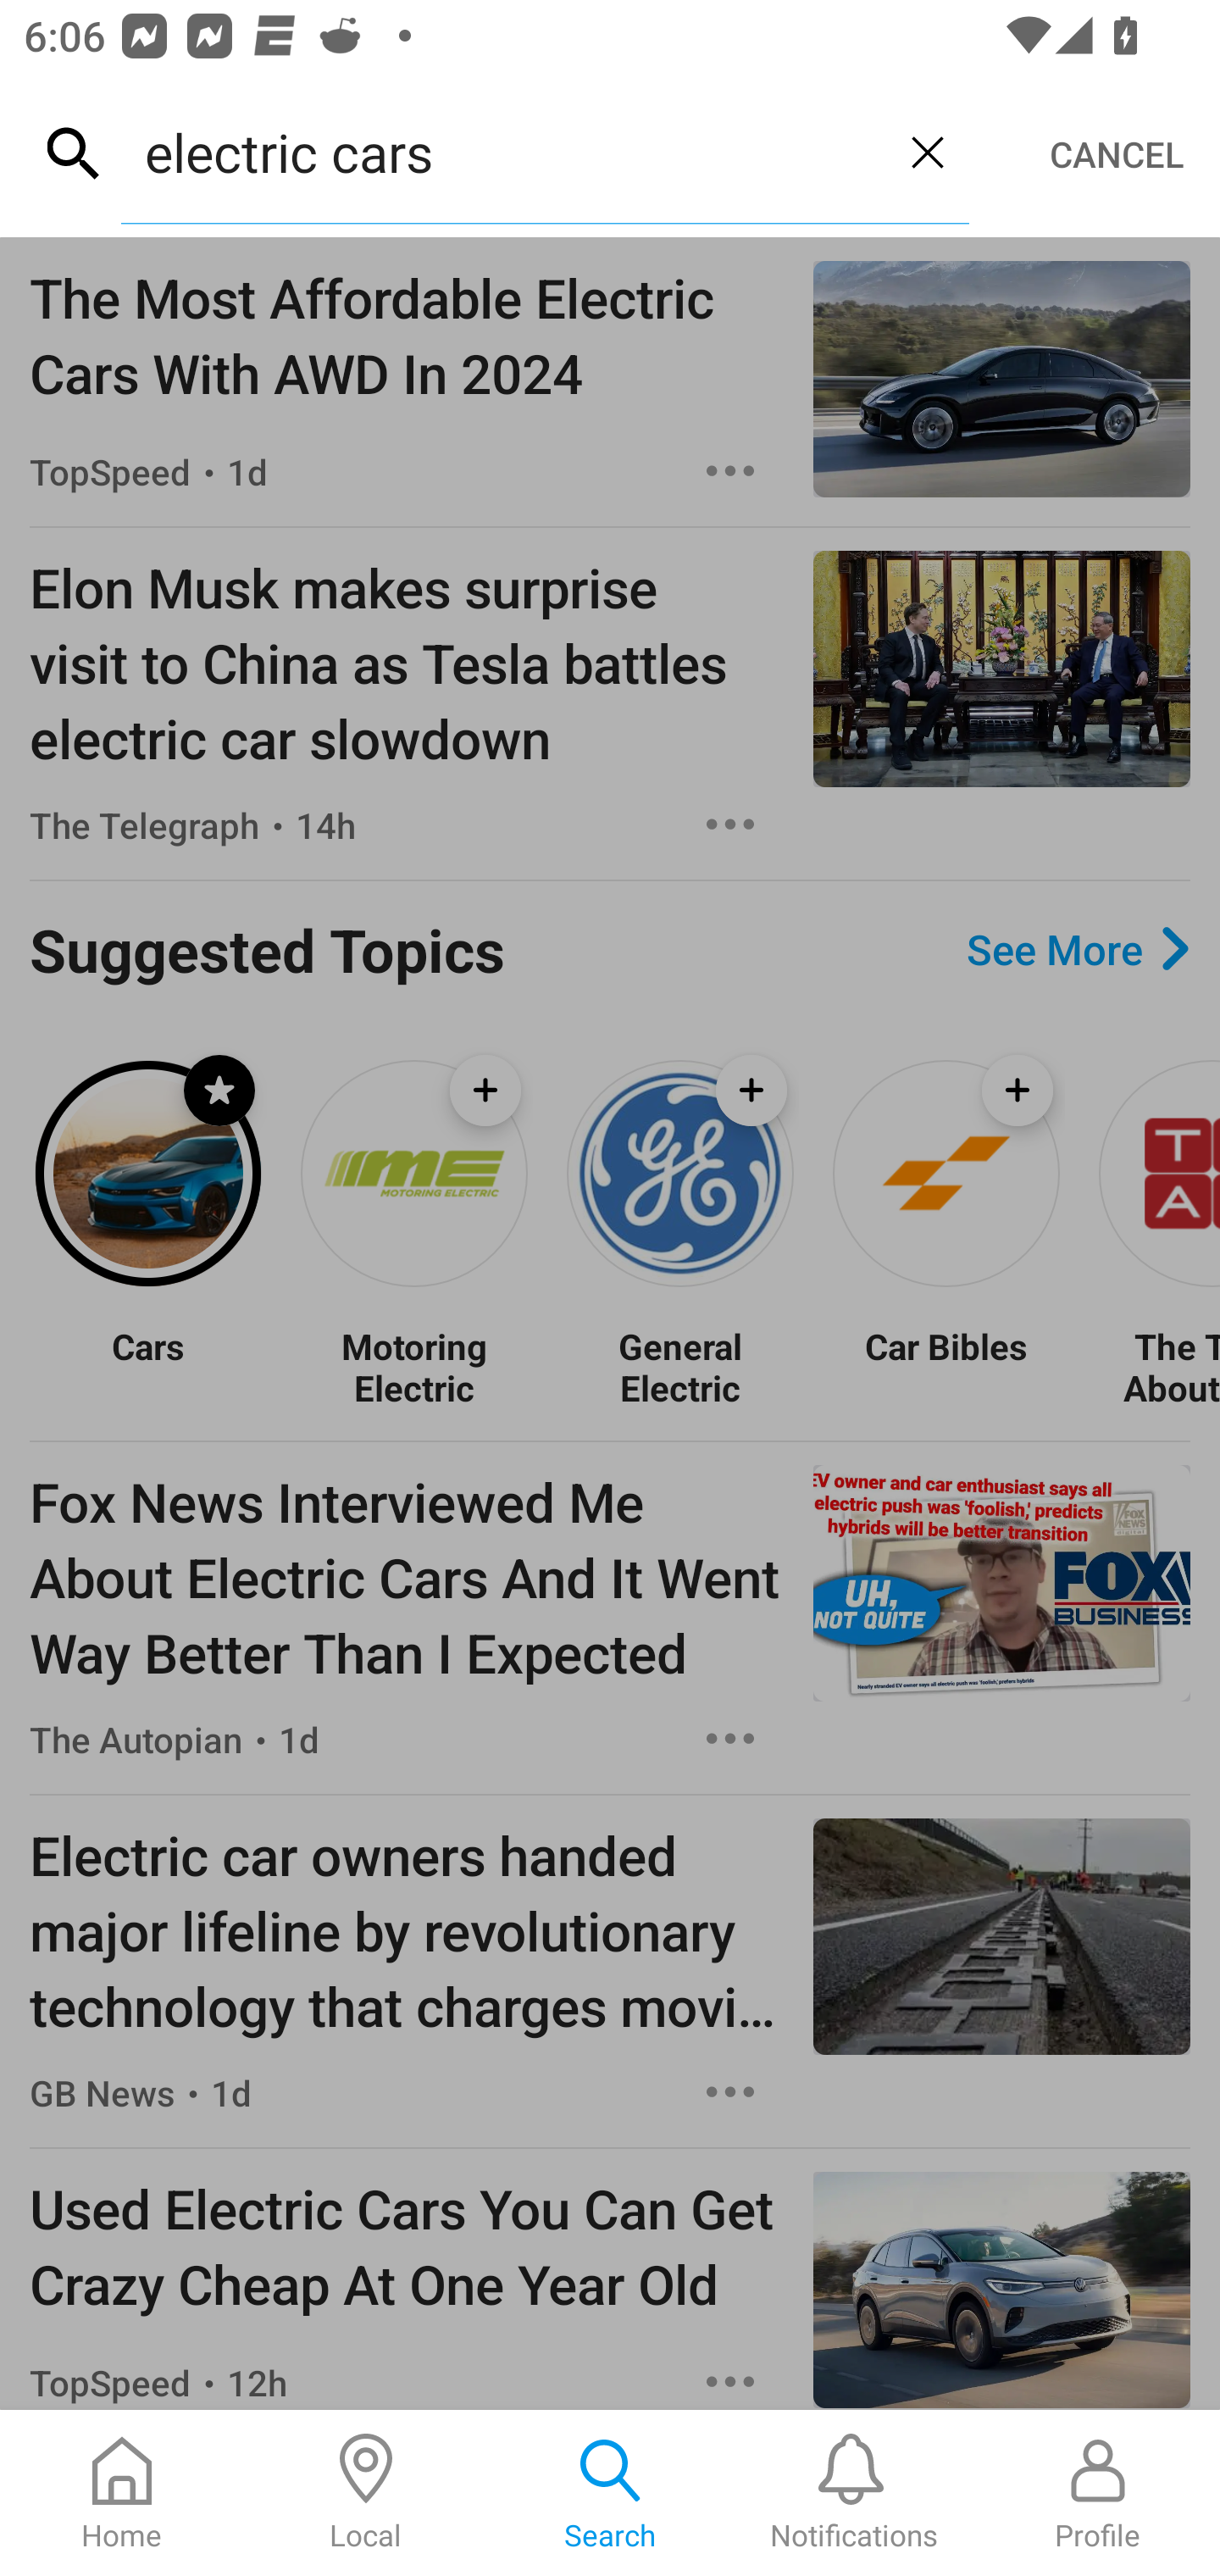  What do you see at coordinates (730, 2379) in the screenshot?
I see `Options` at bounding box center [730, 2379].